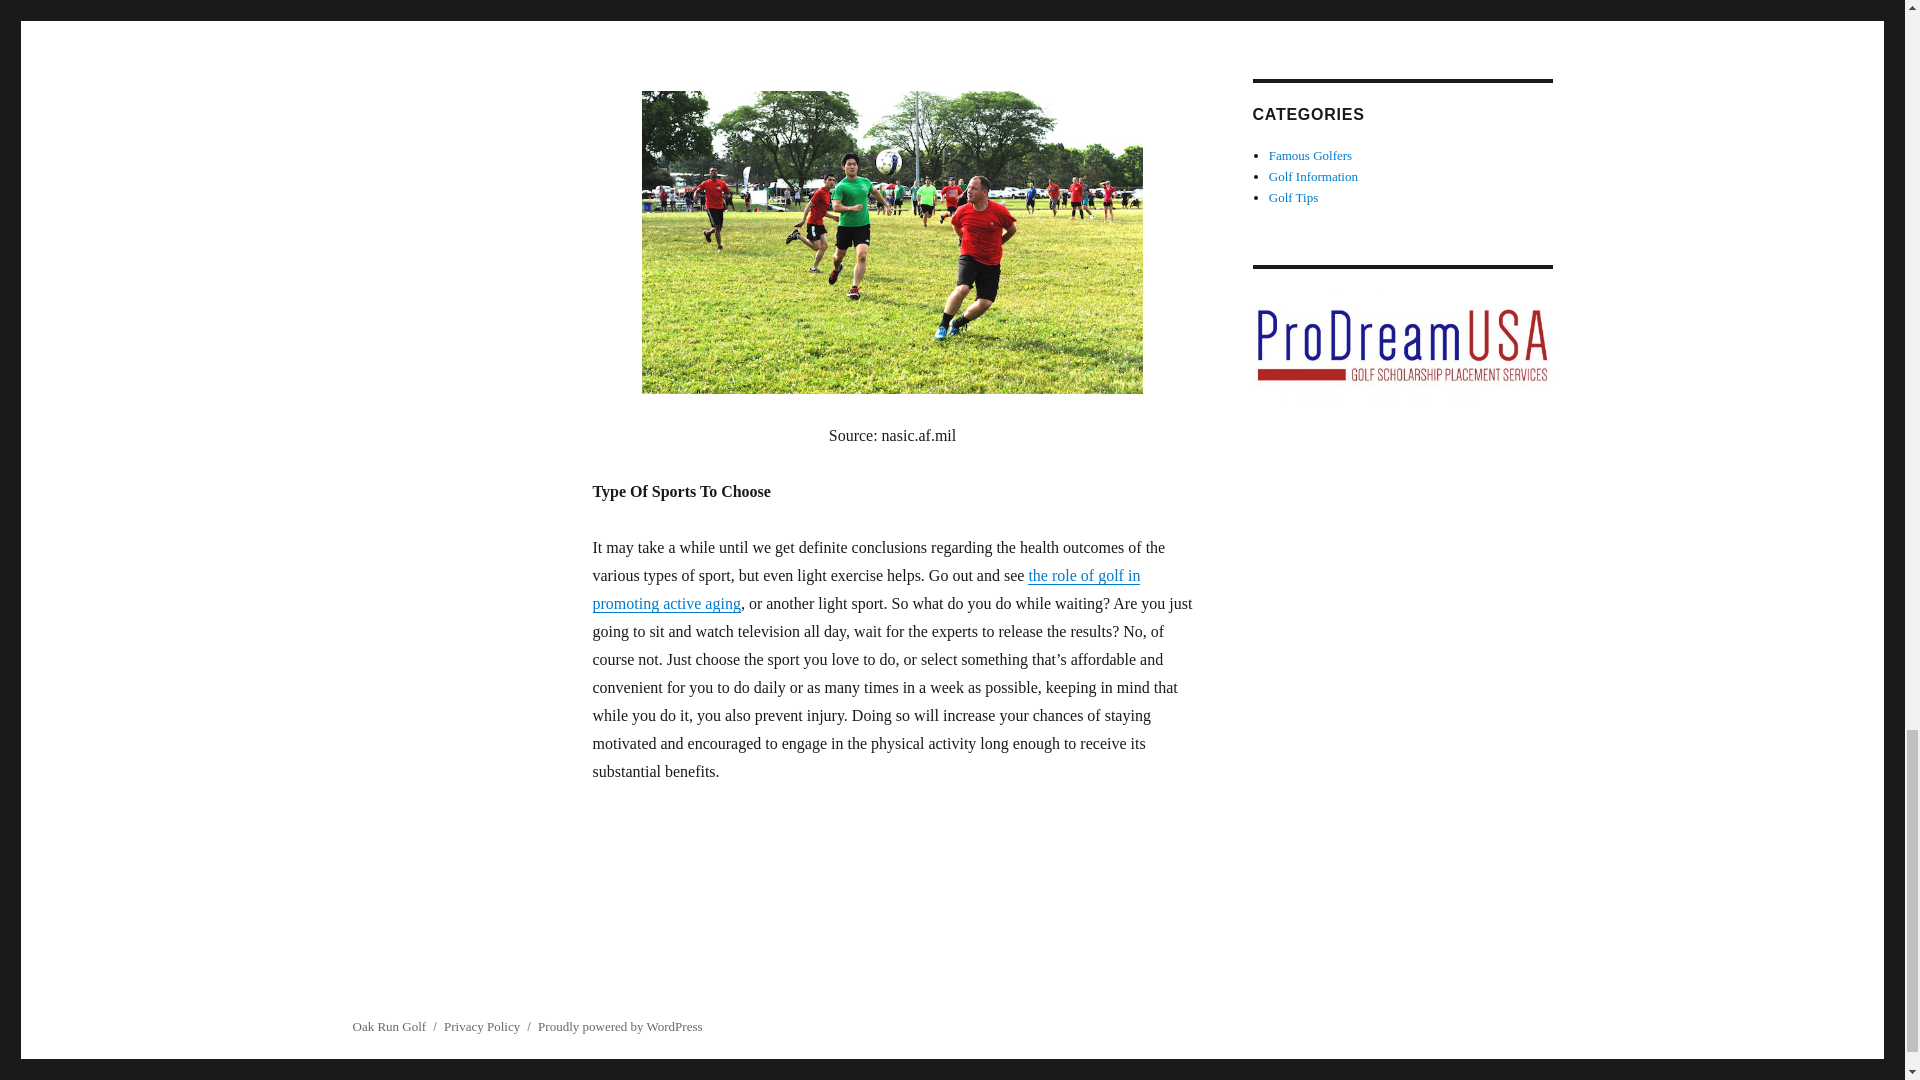 The image size is (1920, 1080). I want to click on the role of golf in promoting active aging, so click(866, 590).